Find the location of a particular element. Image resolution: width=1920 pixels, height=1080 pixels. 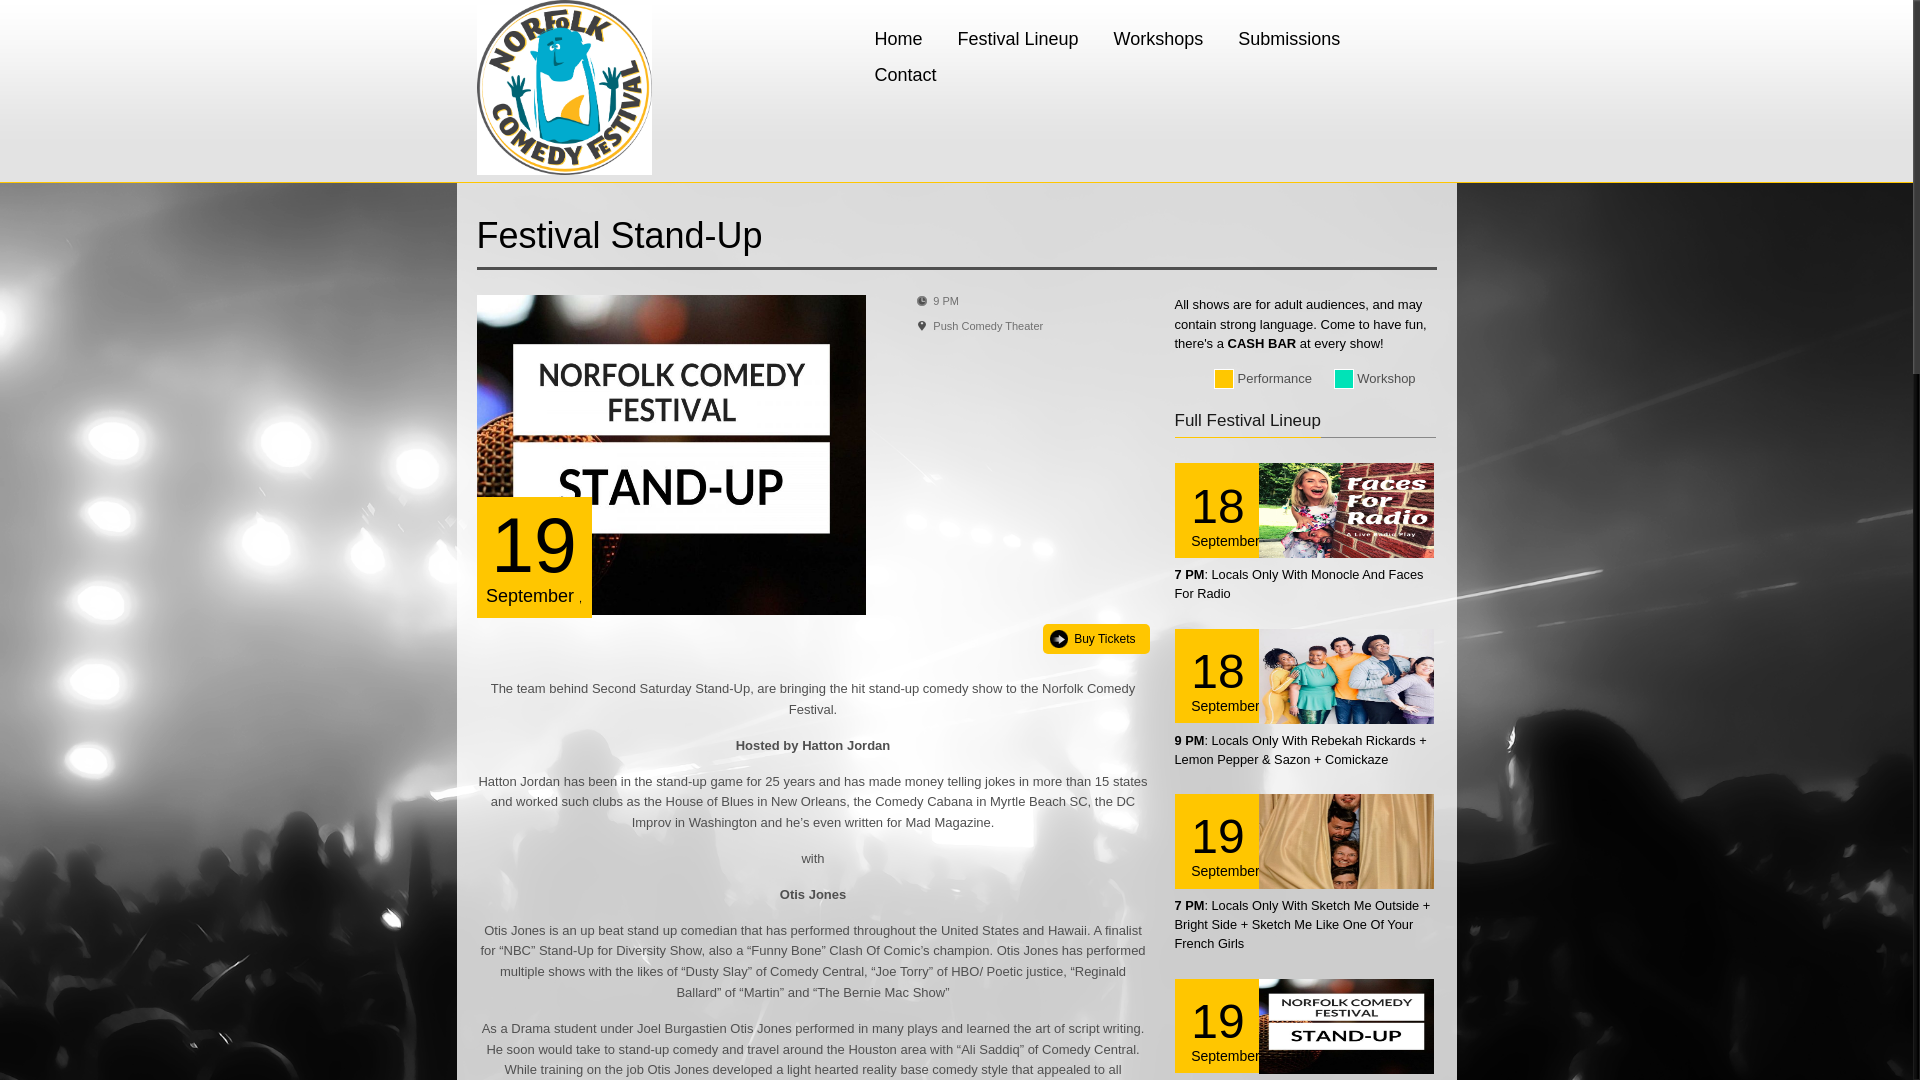

7 PM: Locals Only With Monocle And Faces For Radio is located at coordinates (1298, 584).